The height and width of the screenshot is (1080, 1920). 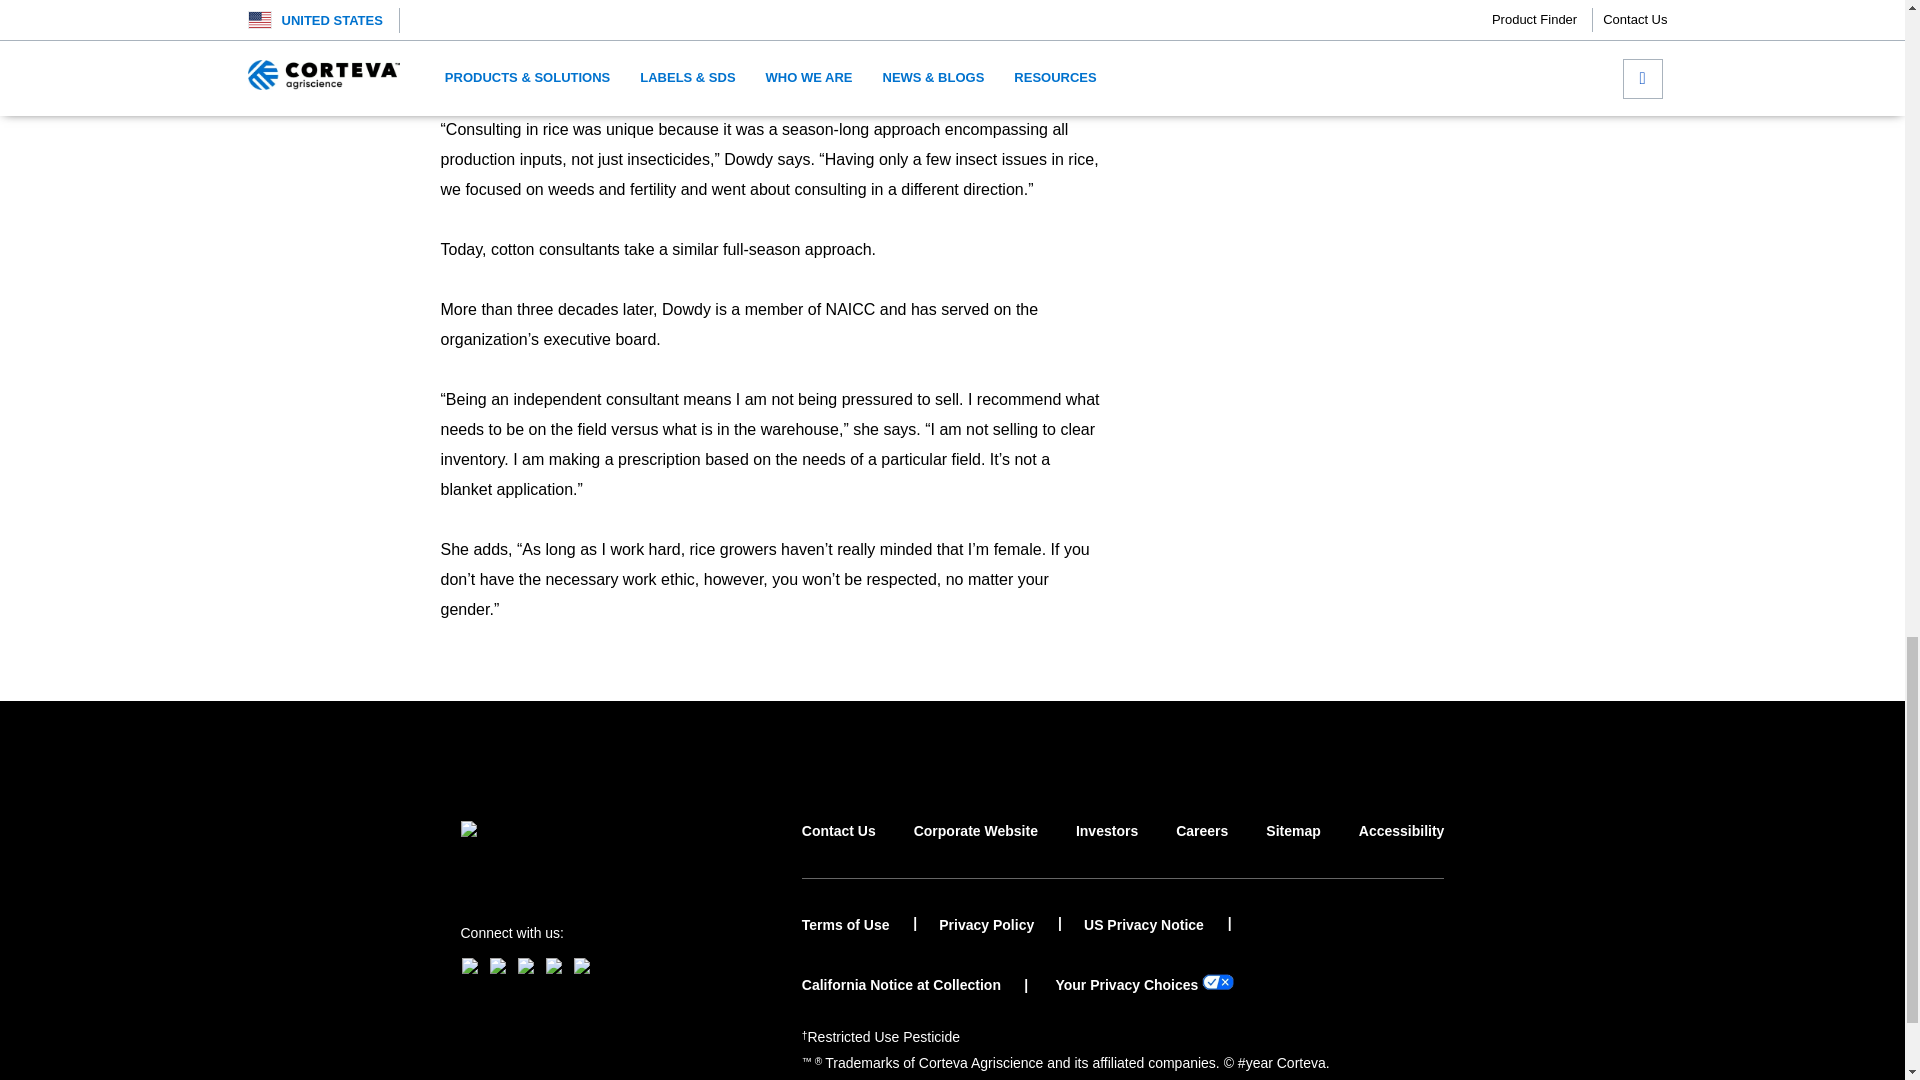 What do you see at coordinates (1292, 849) in the screenshot?
I see `Sitemap` at bounding box center [1292, 849].